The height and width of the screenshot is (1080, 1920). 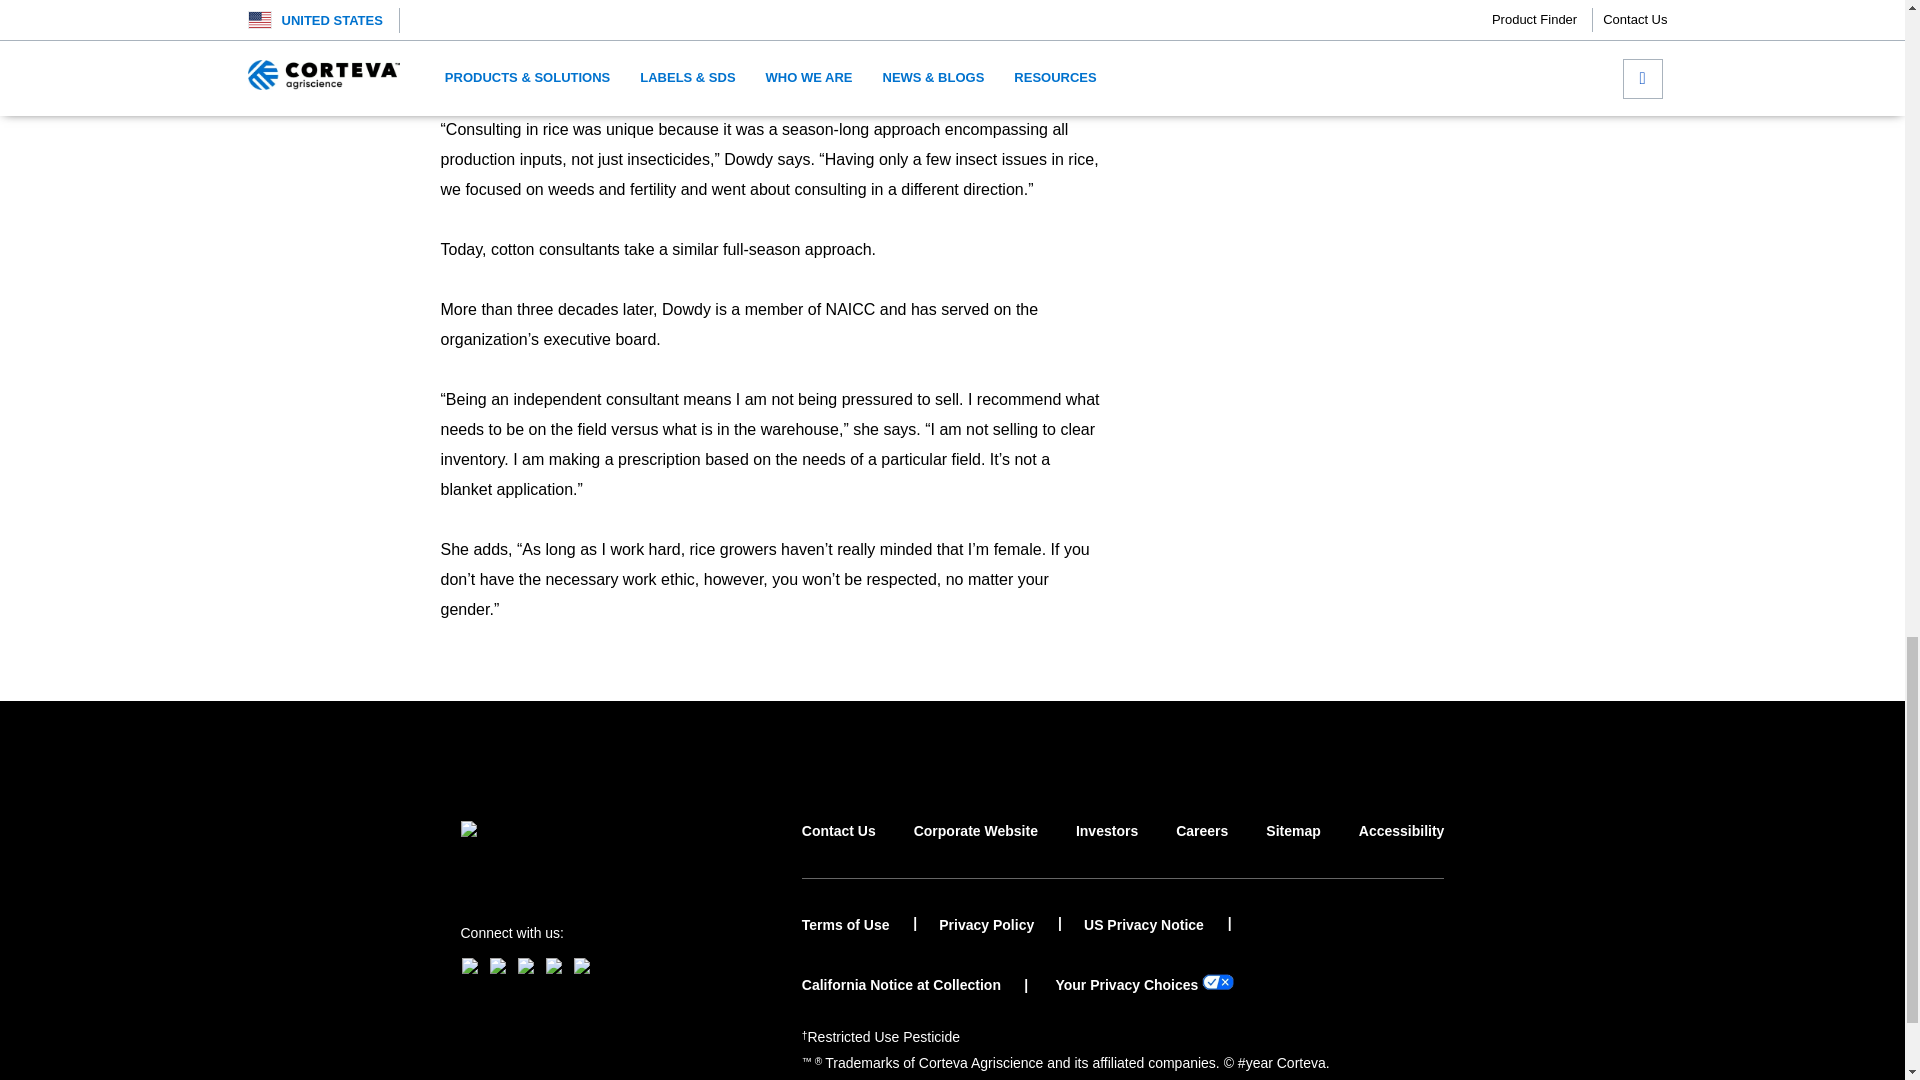 What do you see at coordinates (1292, 849) in the screenshot?
I see `Sitemap` at bounding box center [1292, 849].